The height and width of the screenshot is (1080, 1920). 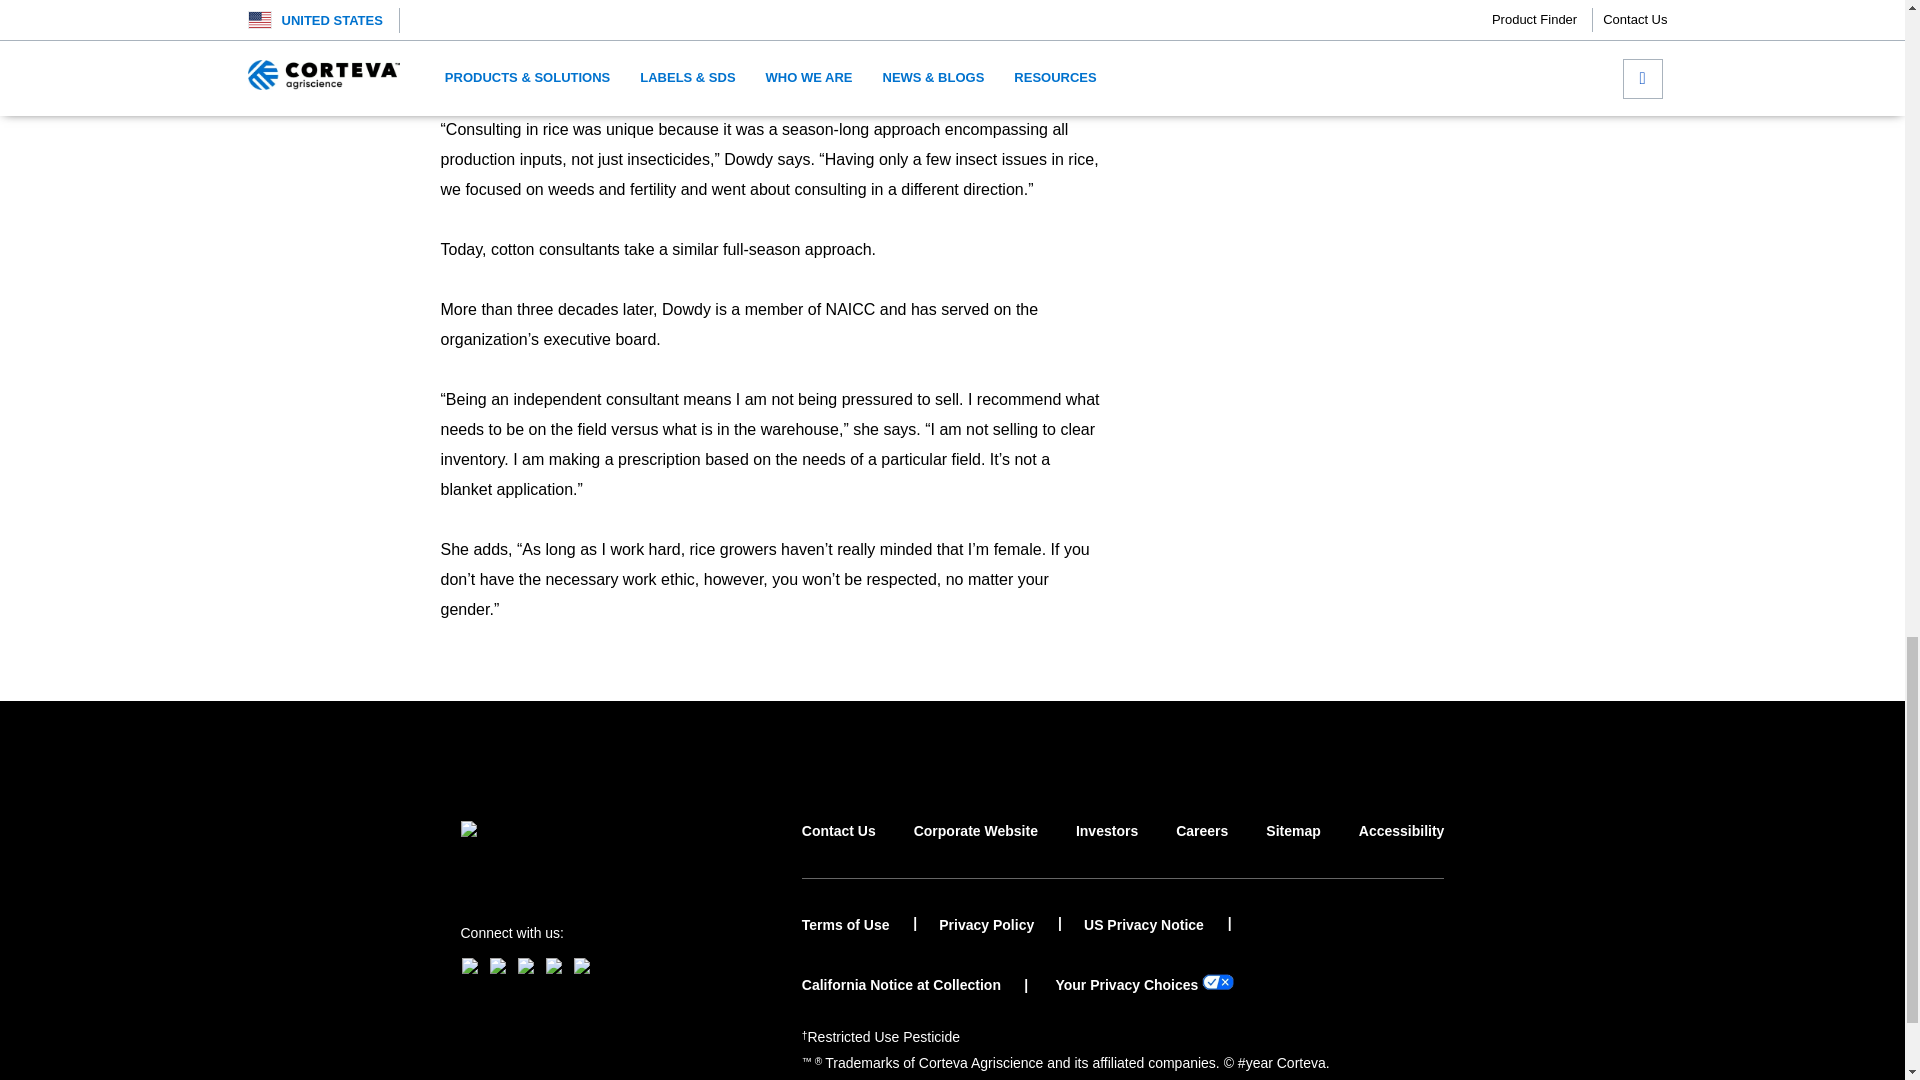 What do you see at coordinates (1292, 849) in the screenshot?
I see `Sitemap` at bounding box center [1292, 849].